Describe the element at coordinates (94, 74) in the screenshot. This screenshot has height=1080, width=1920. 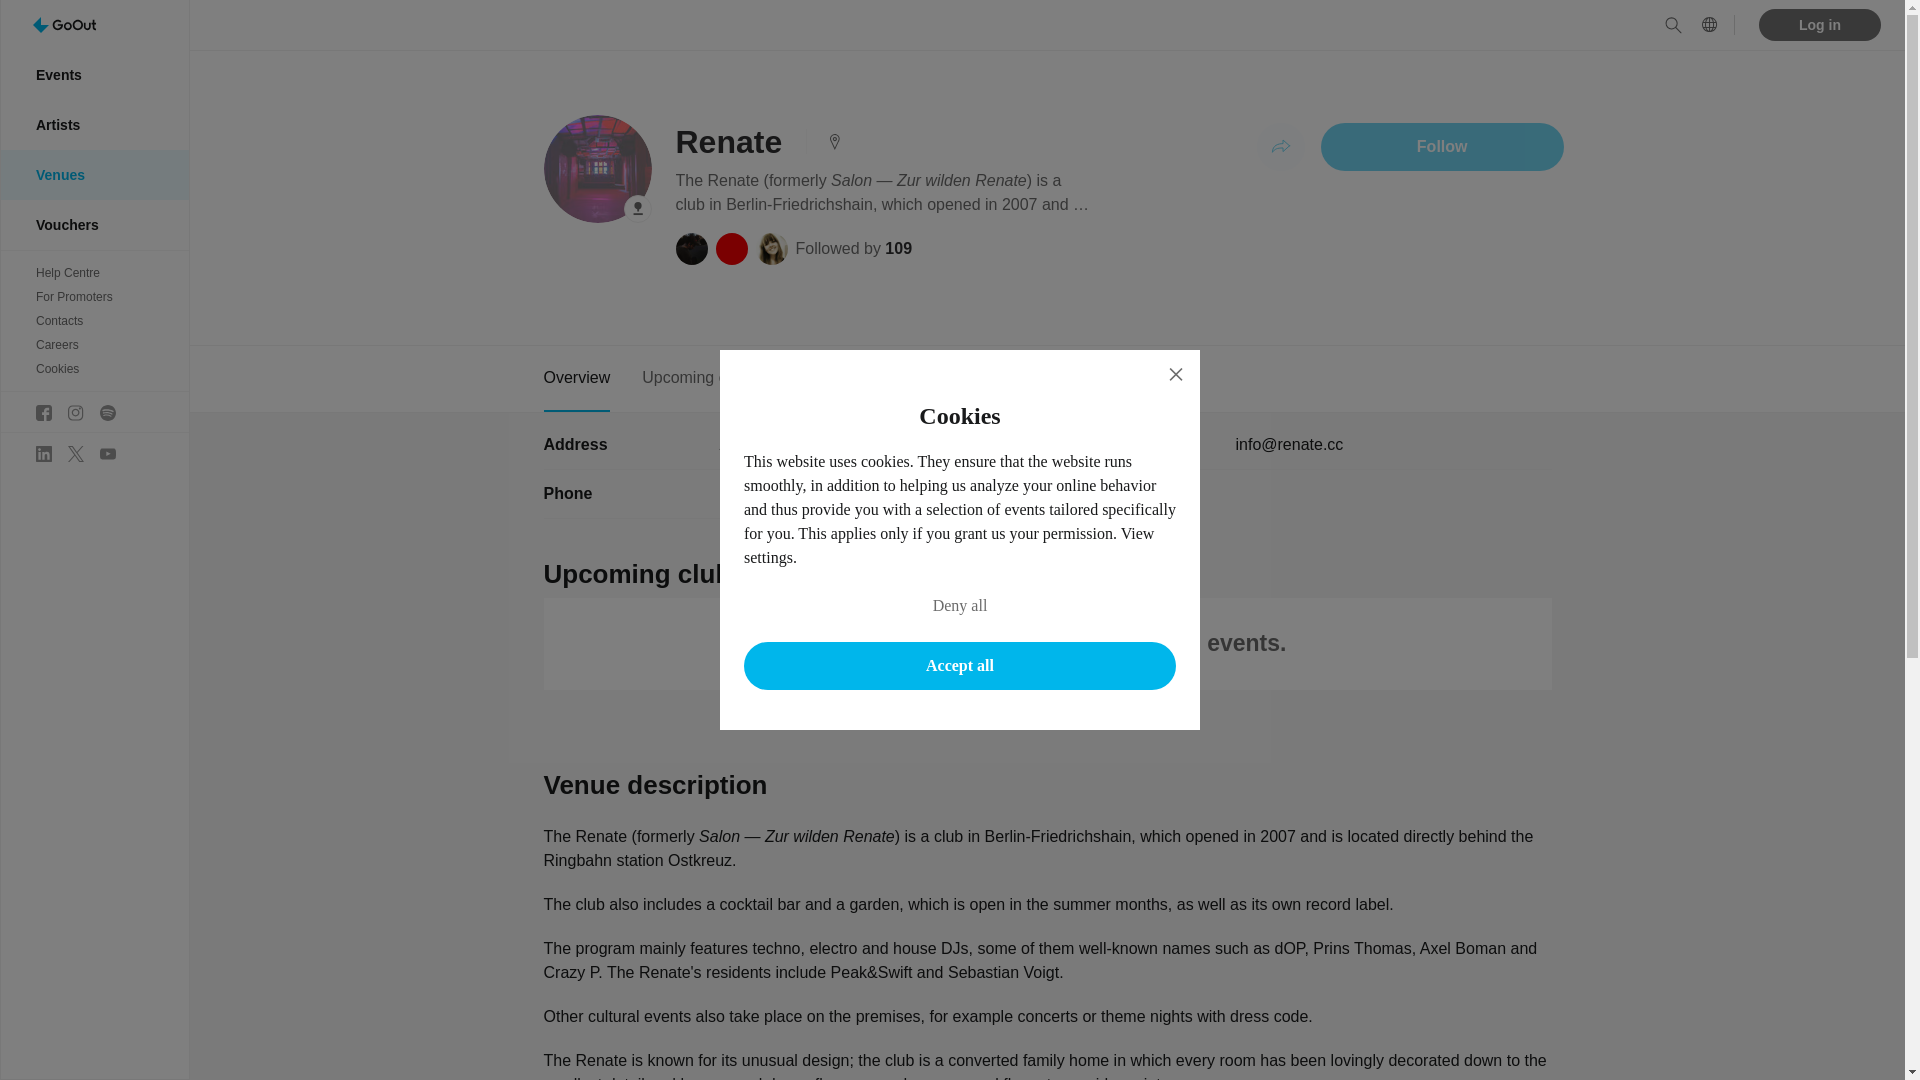
I see `Events` at that location.